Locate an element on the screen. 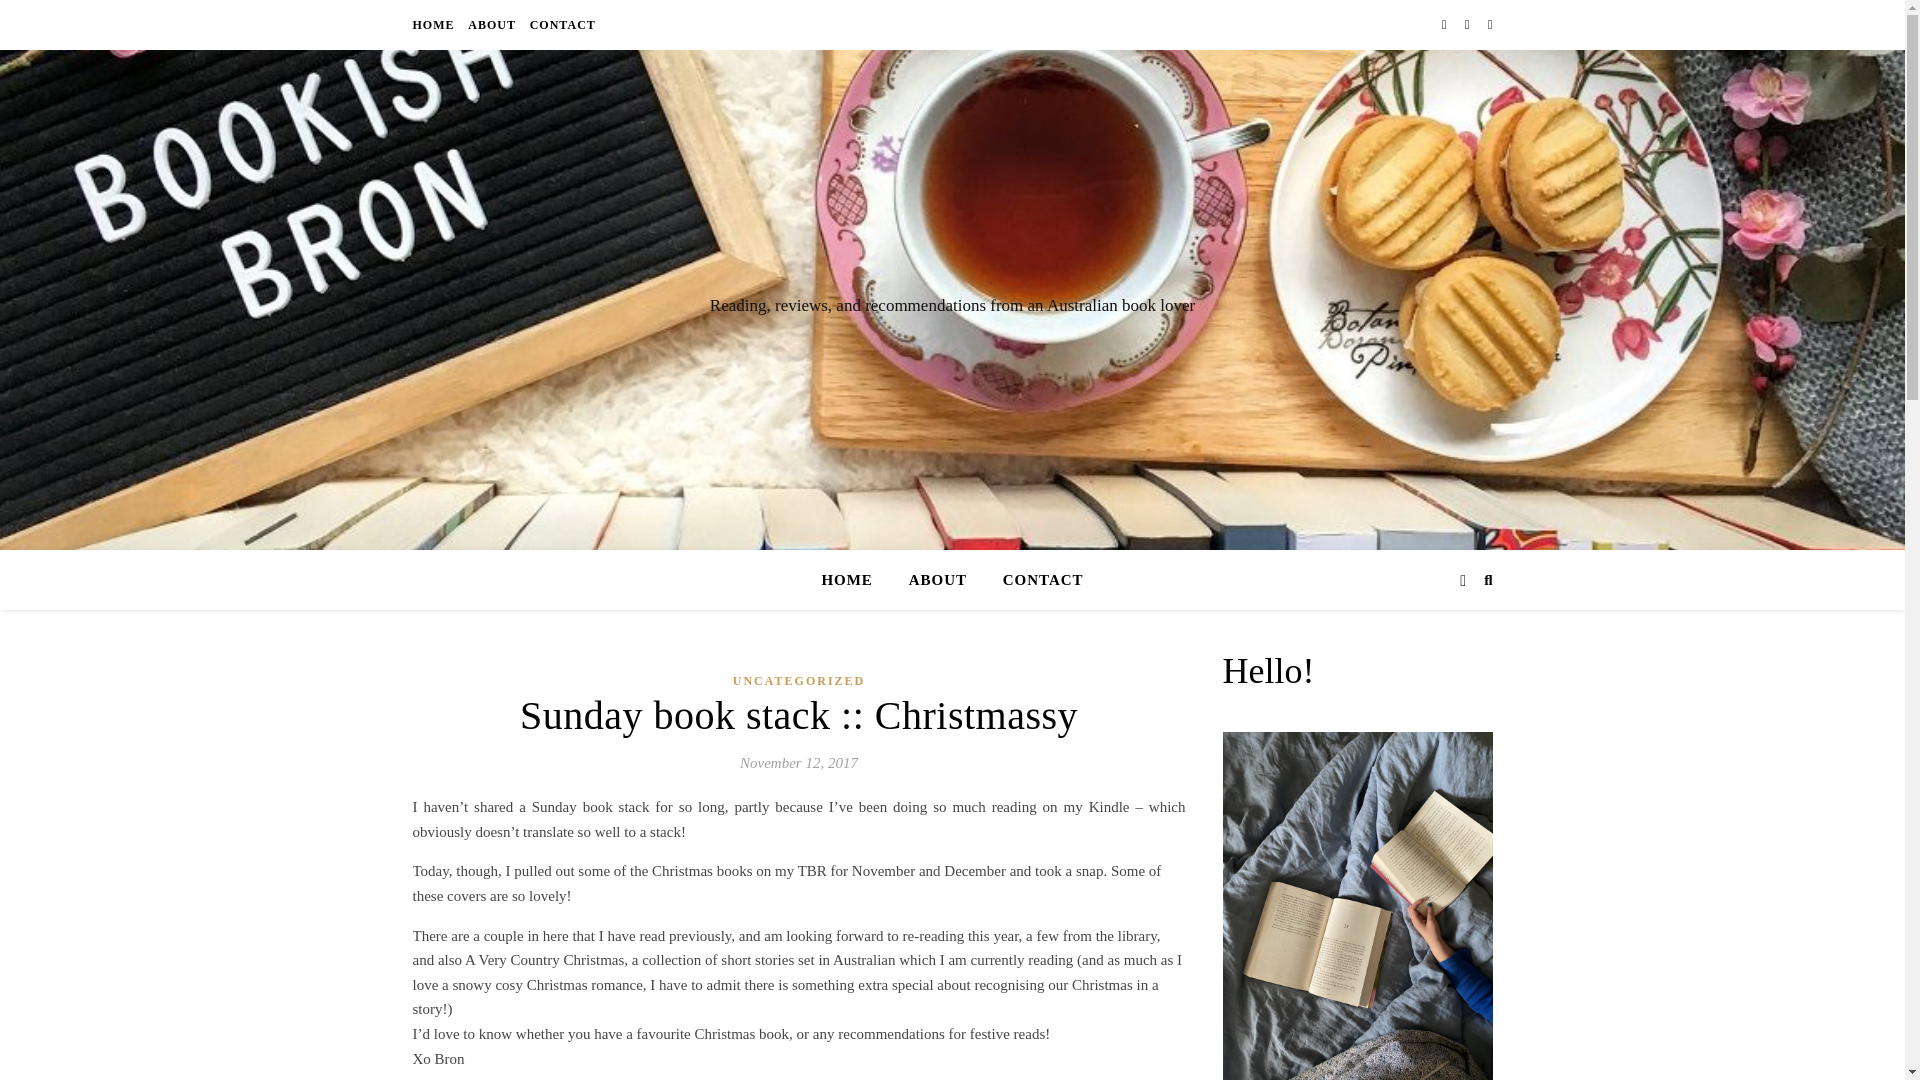 The height and width of the screenshot is (1080, 1920). CONTACT is located at coordinates (560, 24).